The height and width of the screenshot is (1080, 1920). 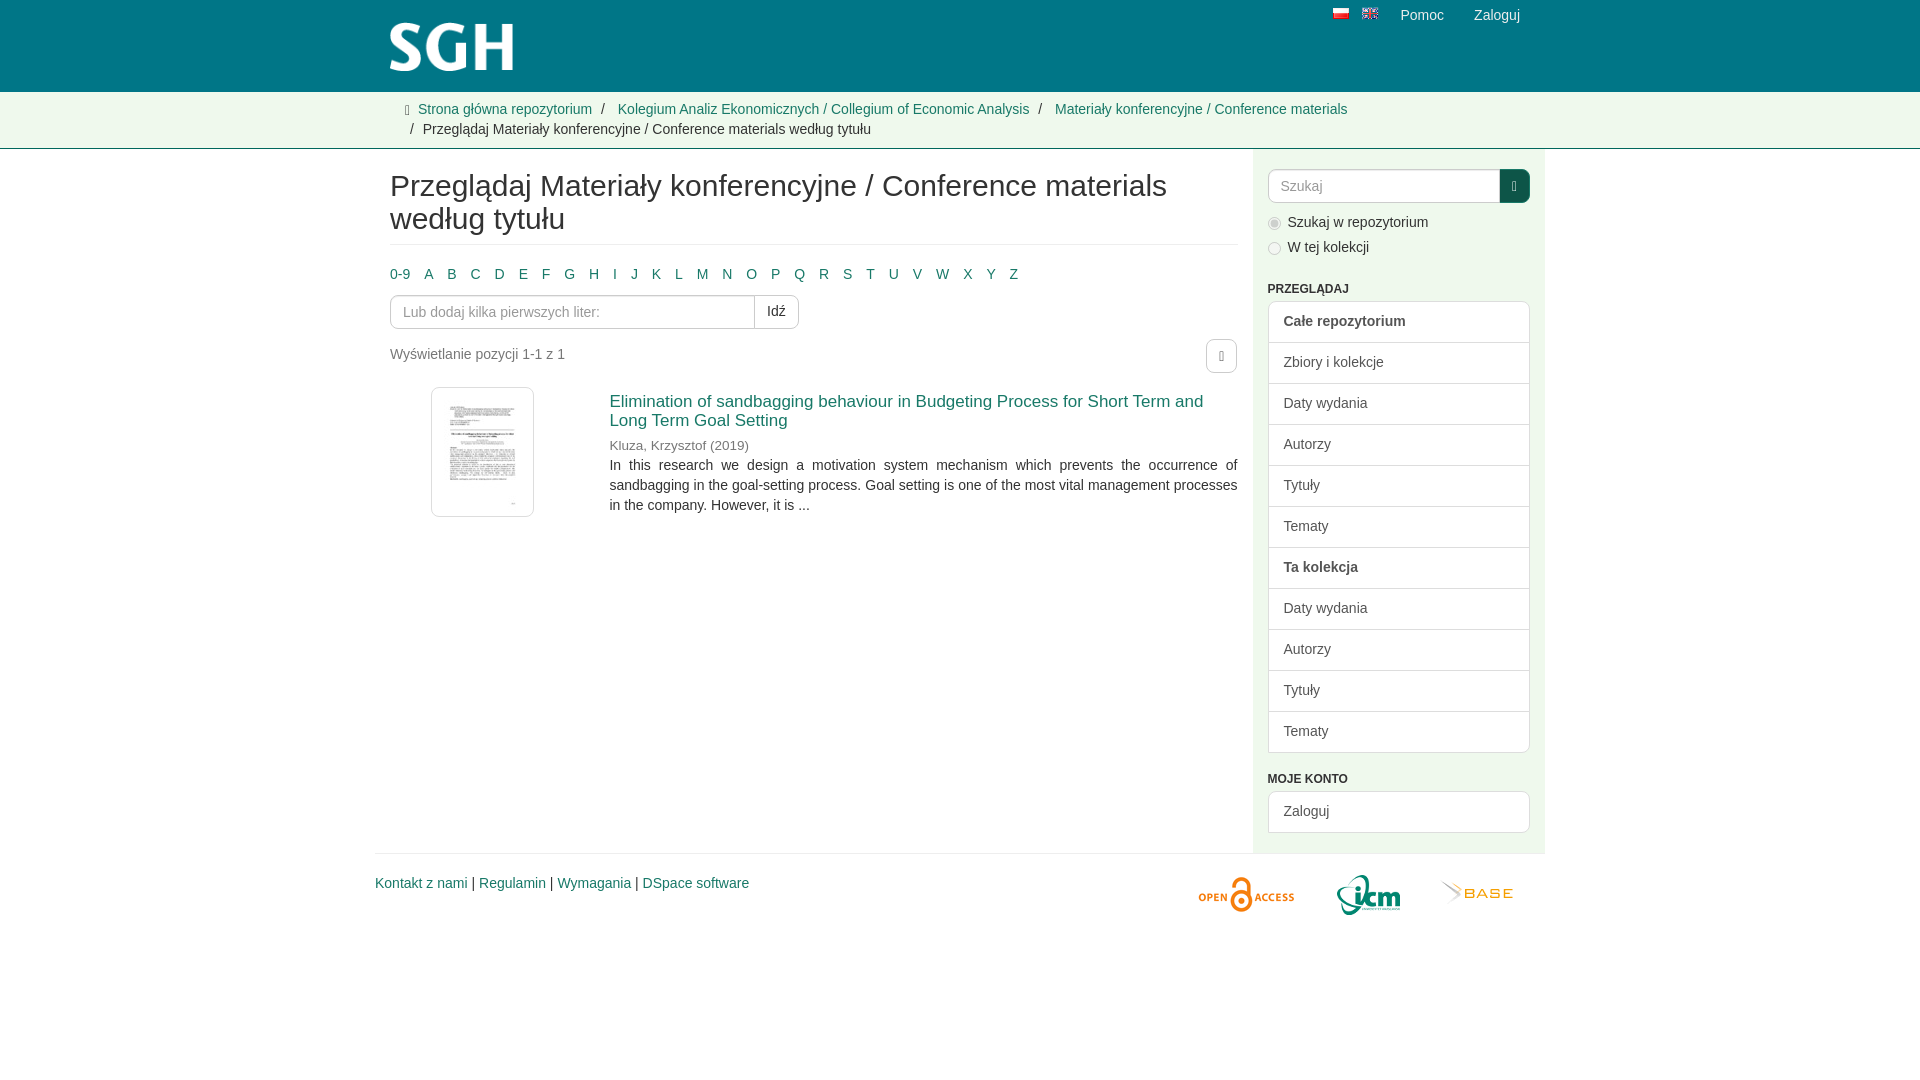 I want to click on 0-9, so click(x=400, y=273).